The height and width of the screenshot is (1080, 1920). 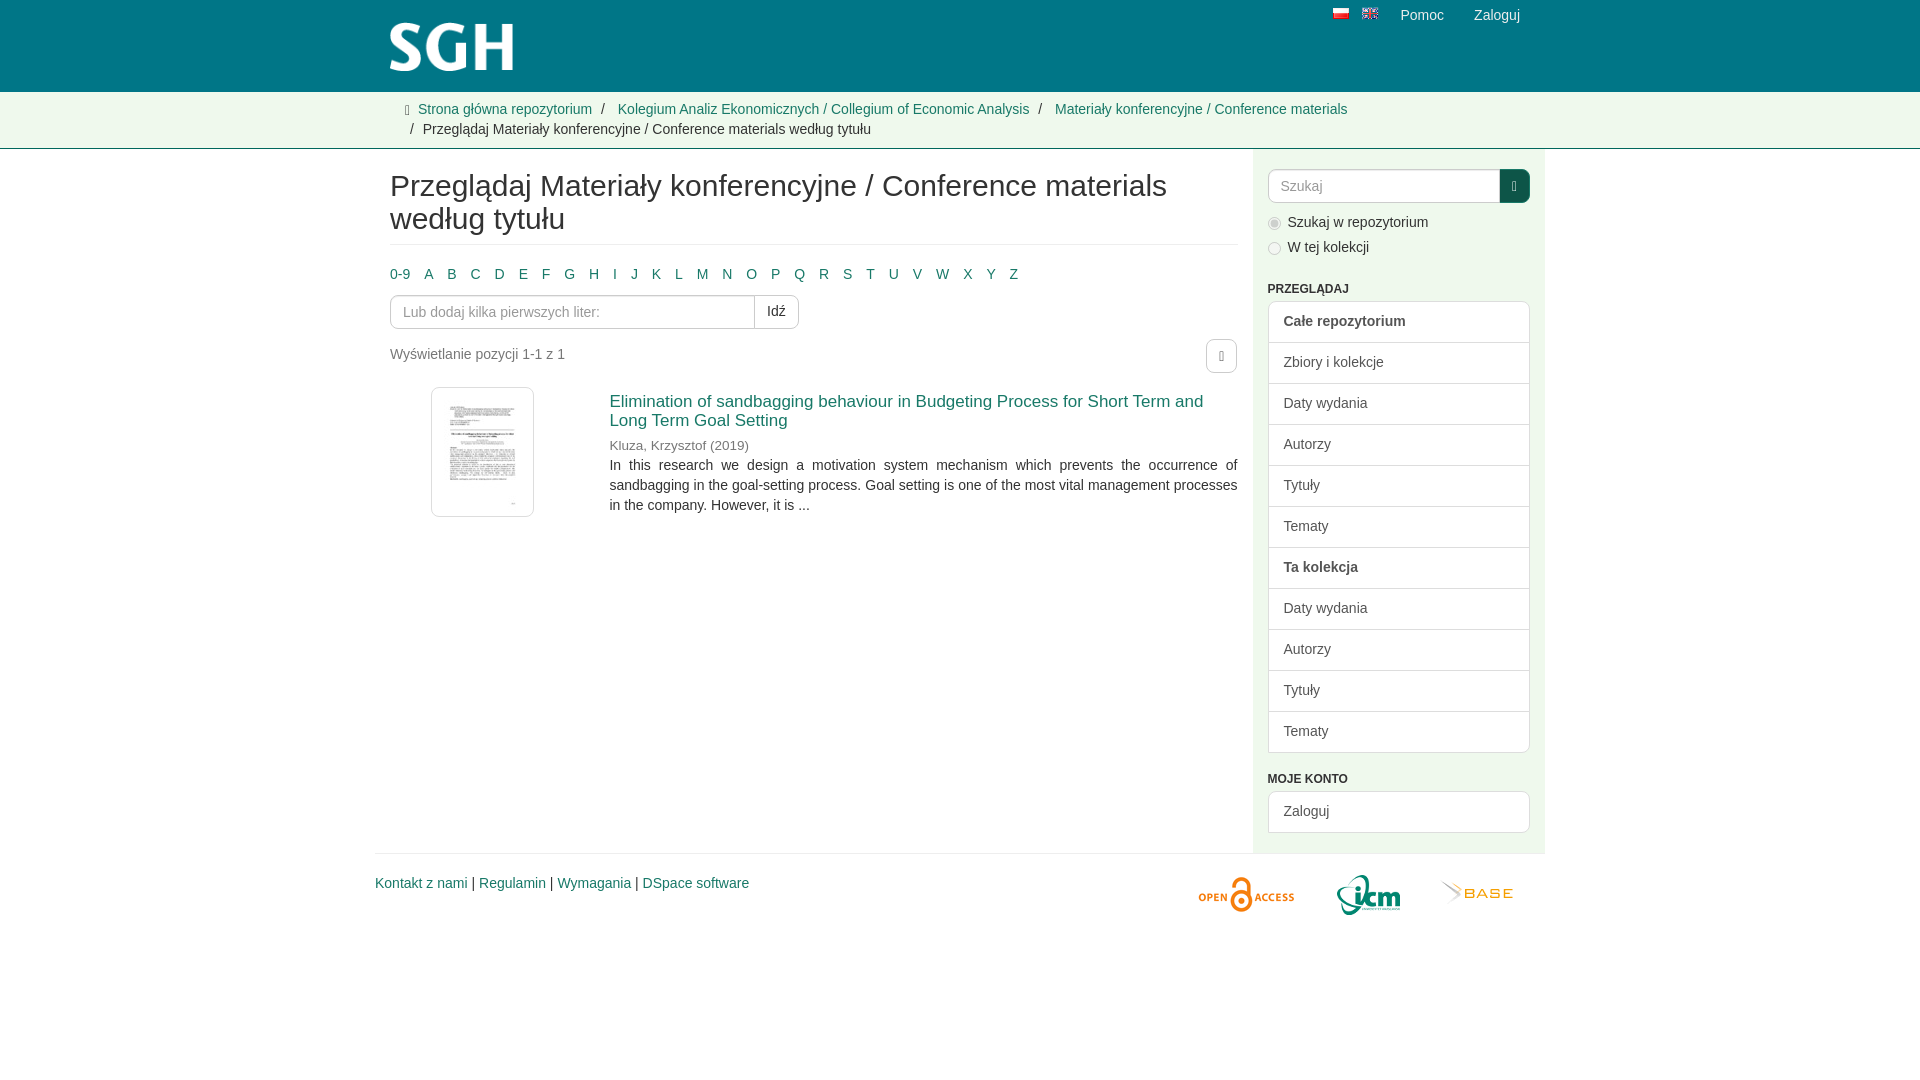 I want to click on 0-9, so click(x=400, y=273).